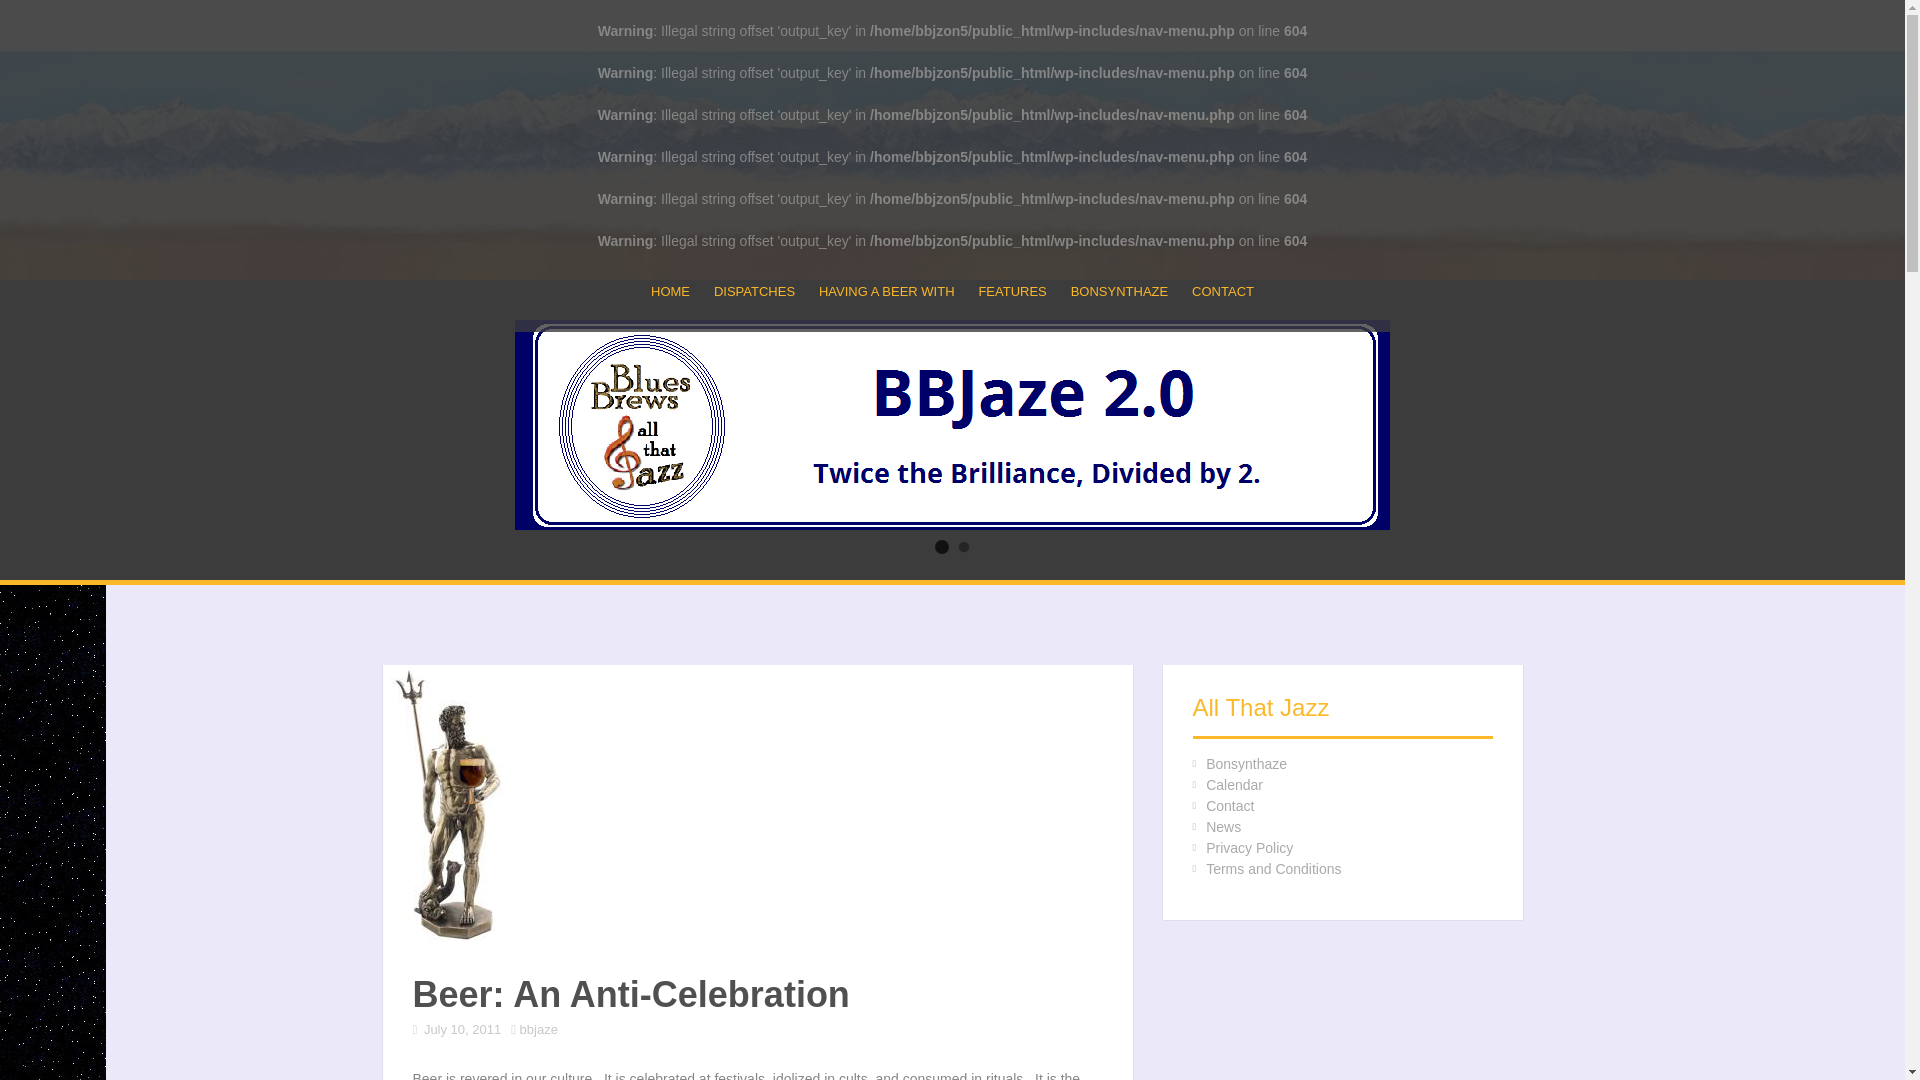 This screenshot has width=1920, height=1080. Describe the element at coordinates (1229, 806) in the screenshot. I see `Contact` at that location.